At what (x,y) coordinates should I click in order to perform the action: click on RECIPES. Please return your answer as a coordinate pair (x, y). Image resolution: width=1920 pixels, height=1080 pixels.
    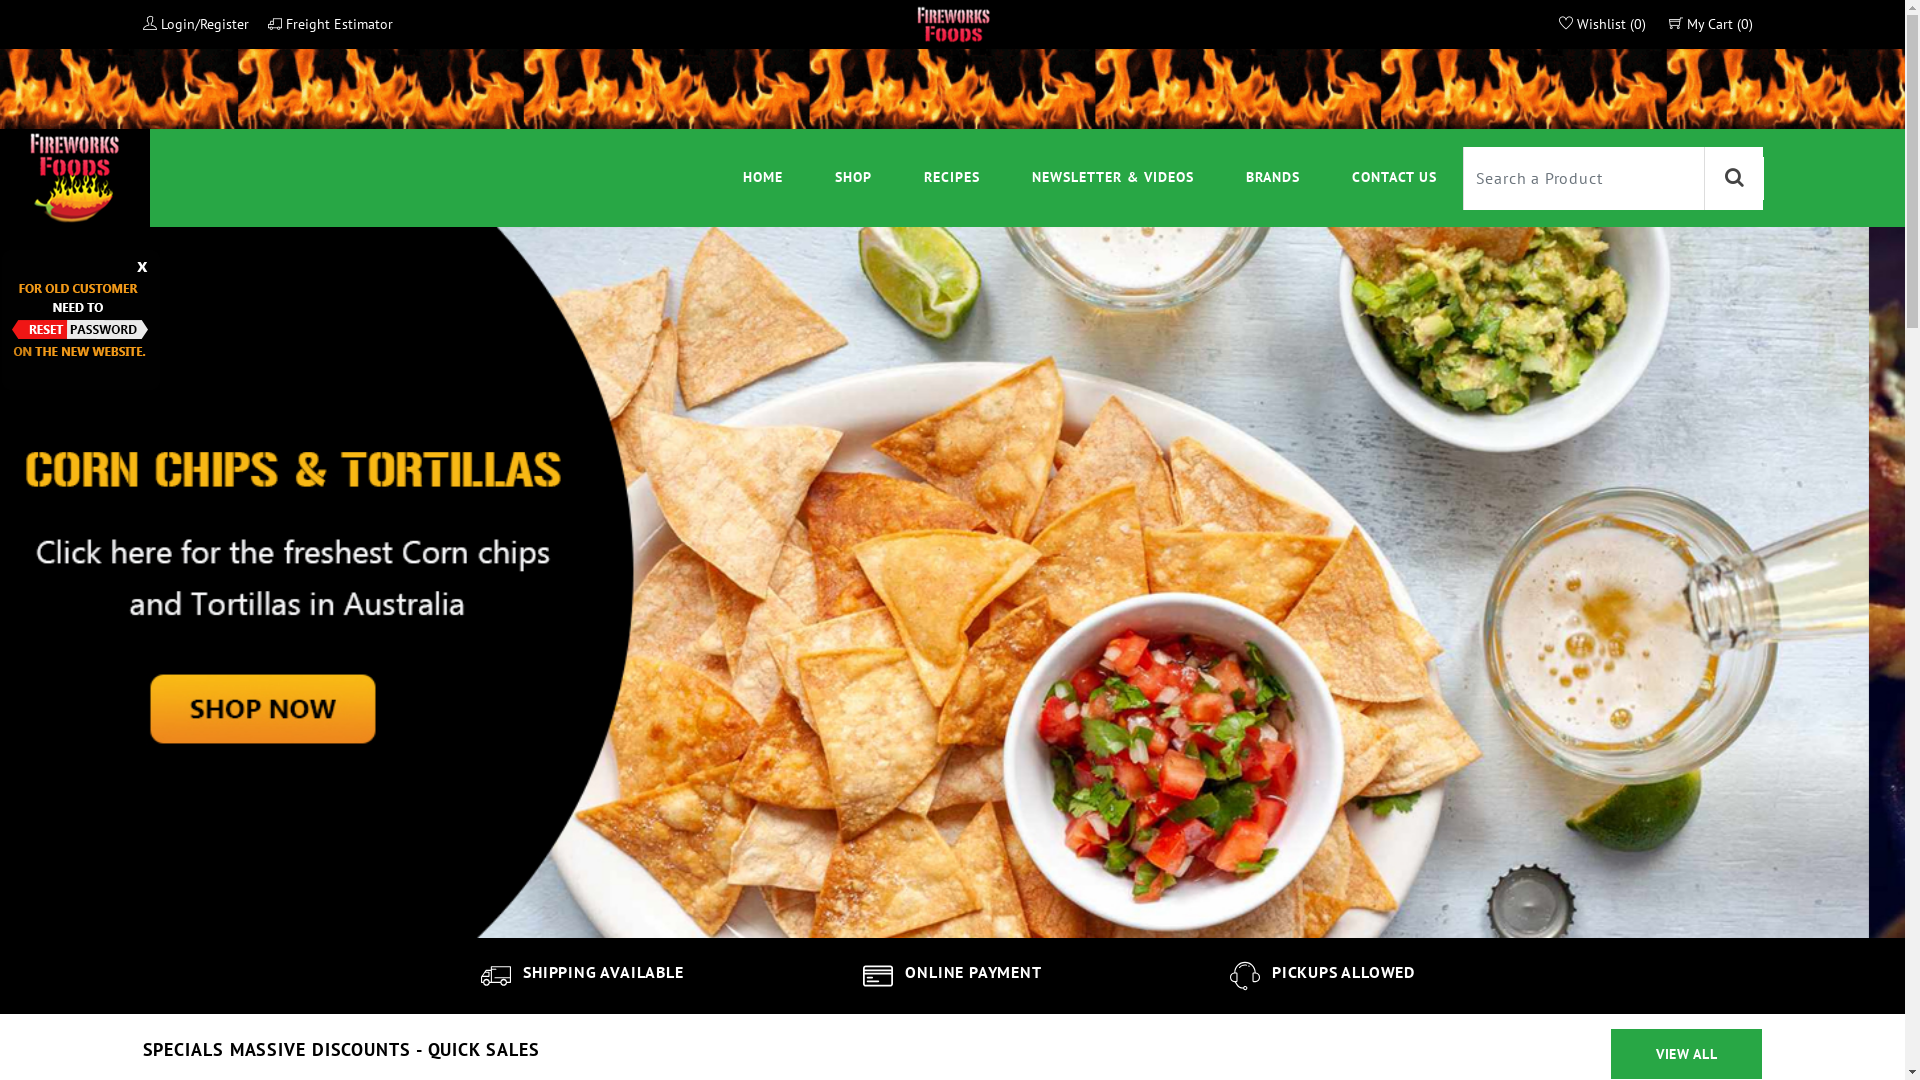
    Looking at the image, I should click on (952, 178).